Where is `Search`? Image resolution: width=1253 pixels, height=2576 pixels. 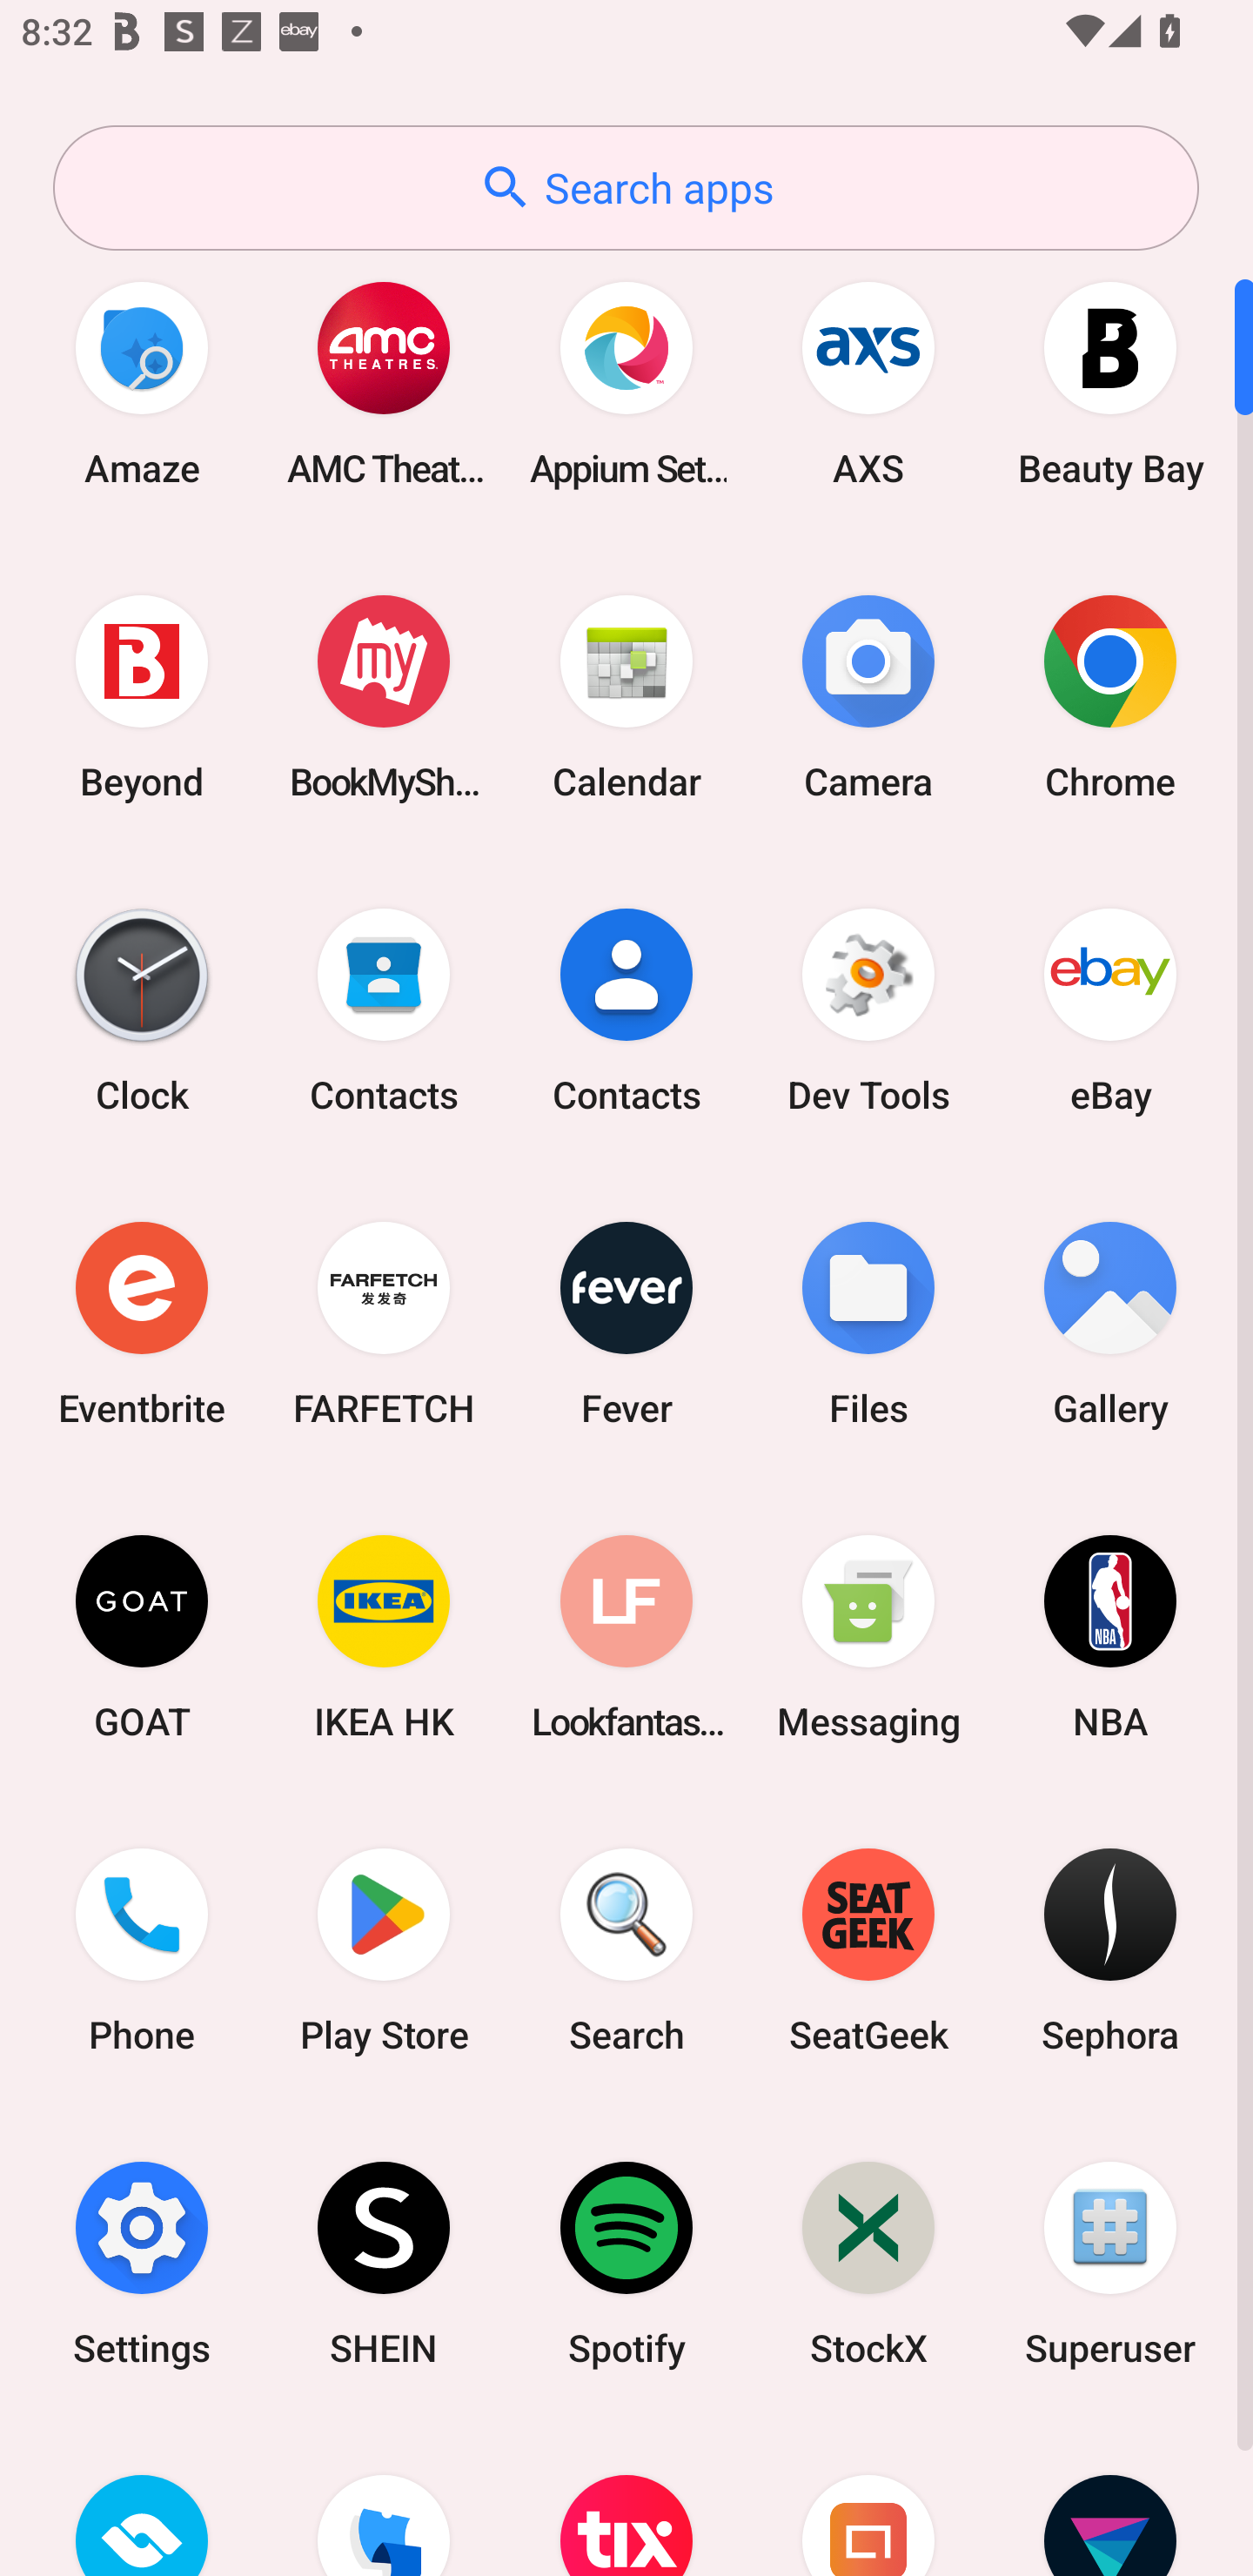 Search is located at coordinates (626, 1949).